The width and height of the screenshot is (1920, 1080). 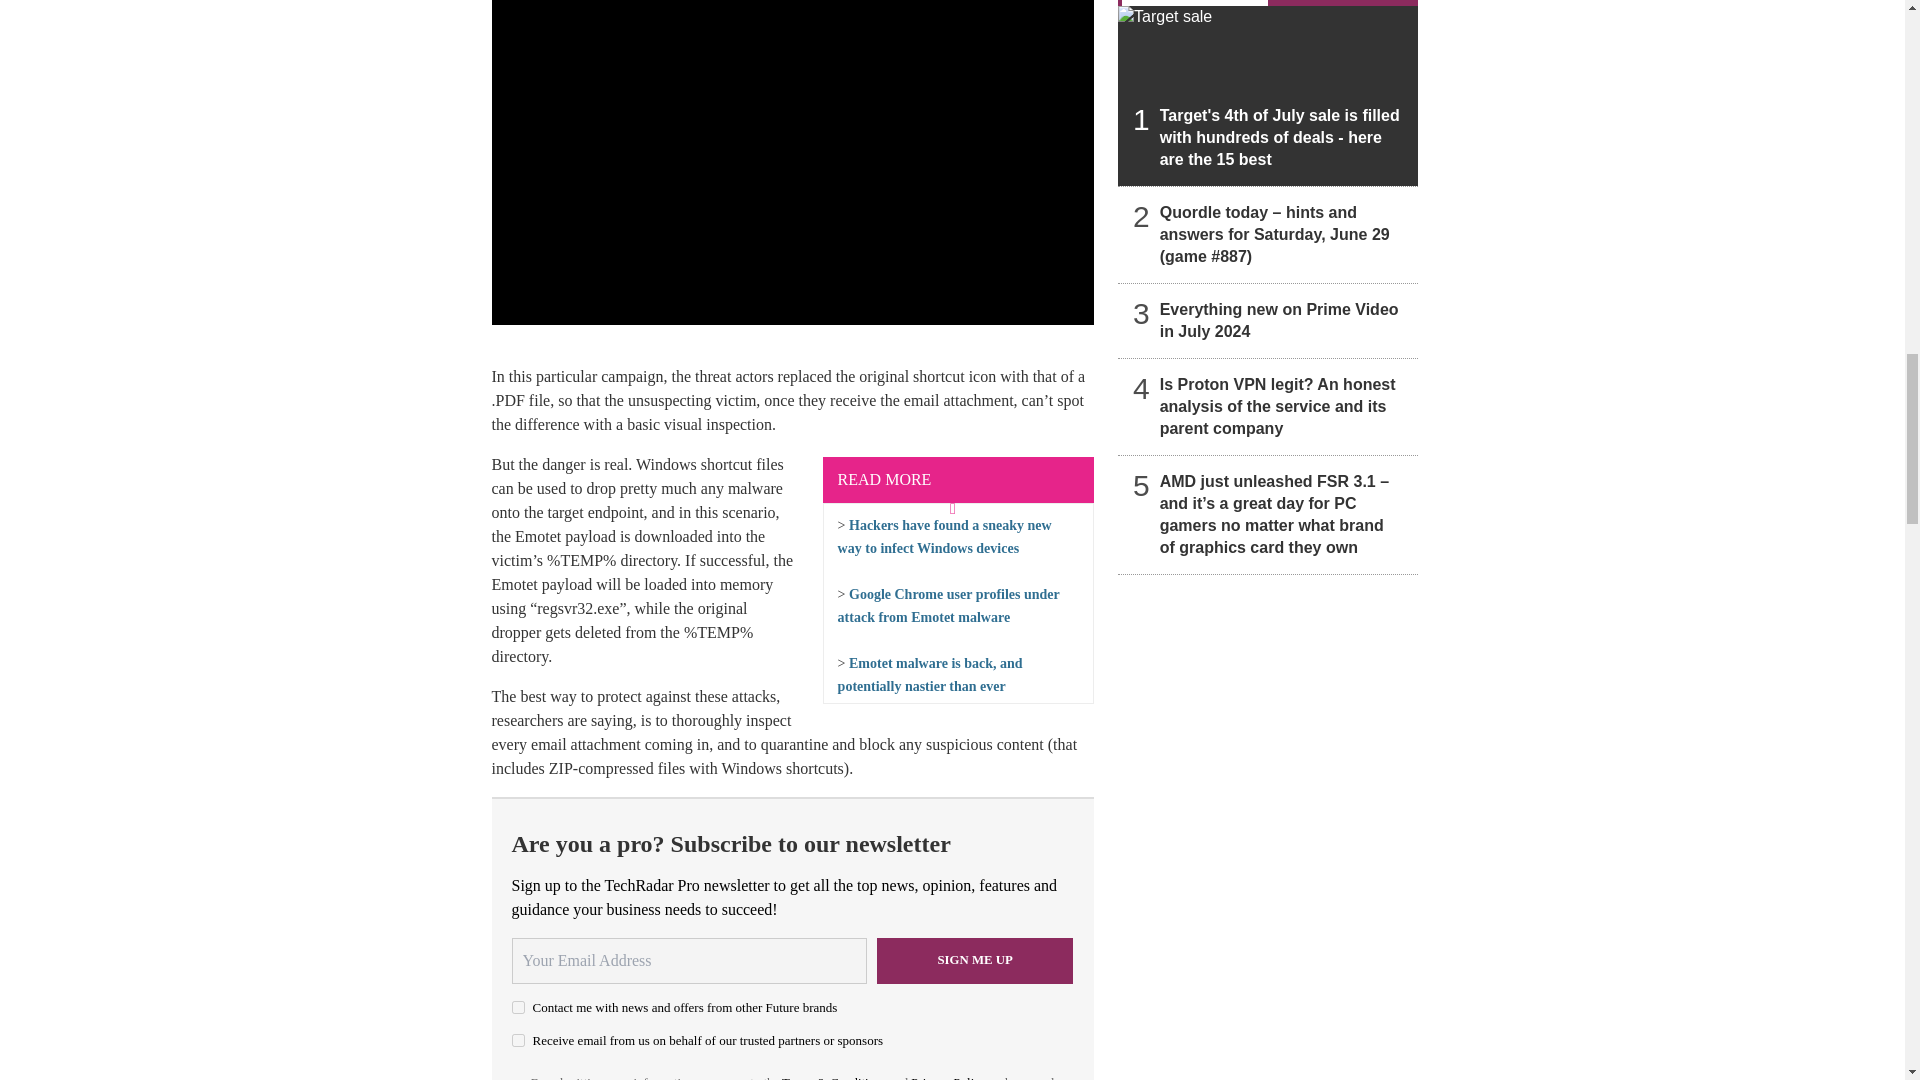 I want to click on on, so click(x=518, y=1008).